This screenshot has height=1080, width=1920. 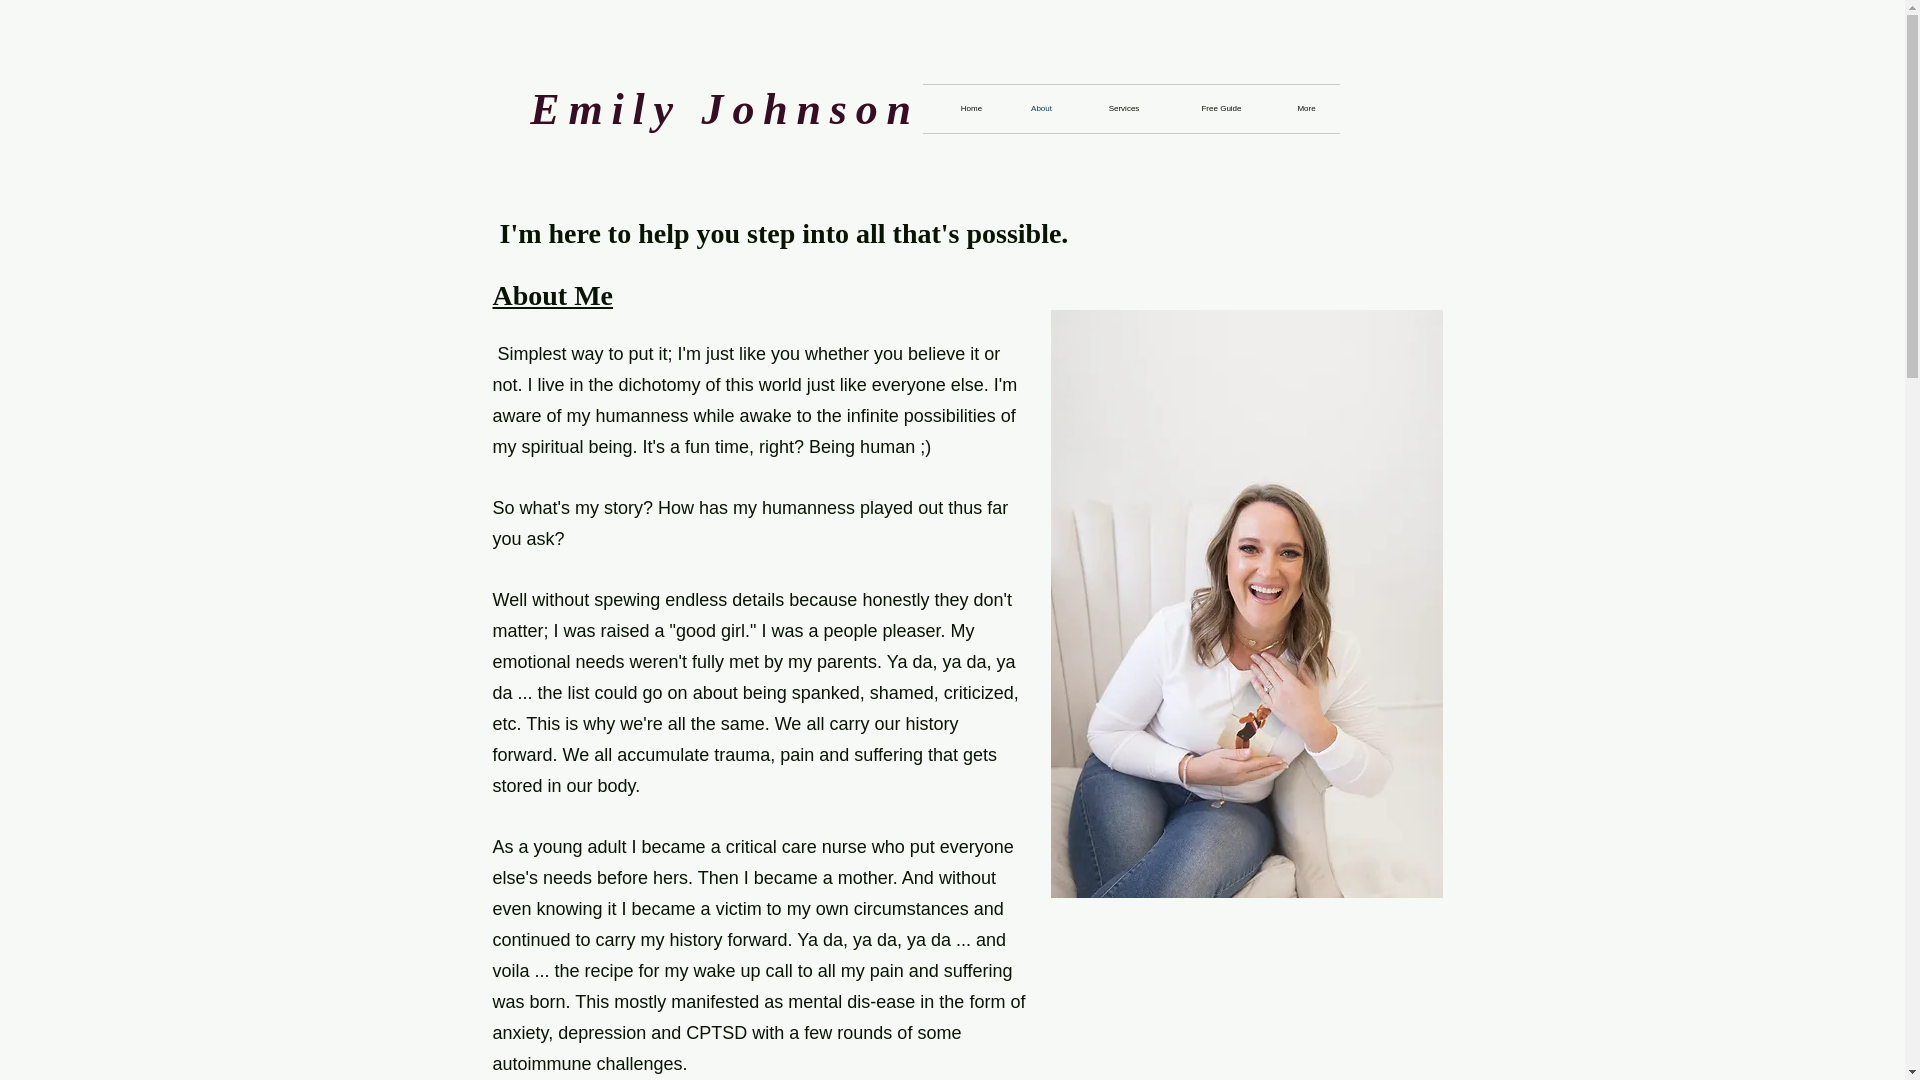 I want to click on Free Guide, so click(x=1222, y=108).